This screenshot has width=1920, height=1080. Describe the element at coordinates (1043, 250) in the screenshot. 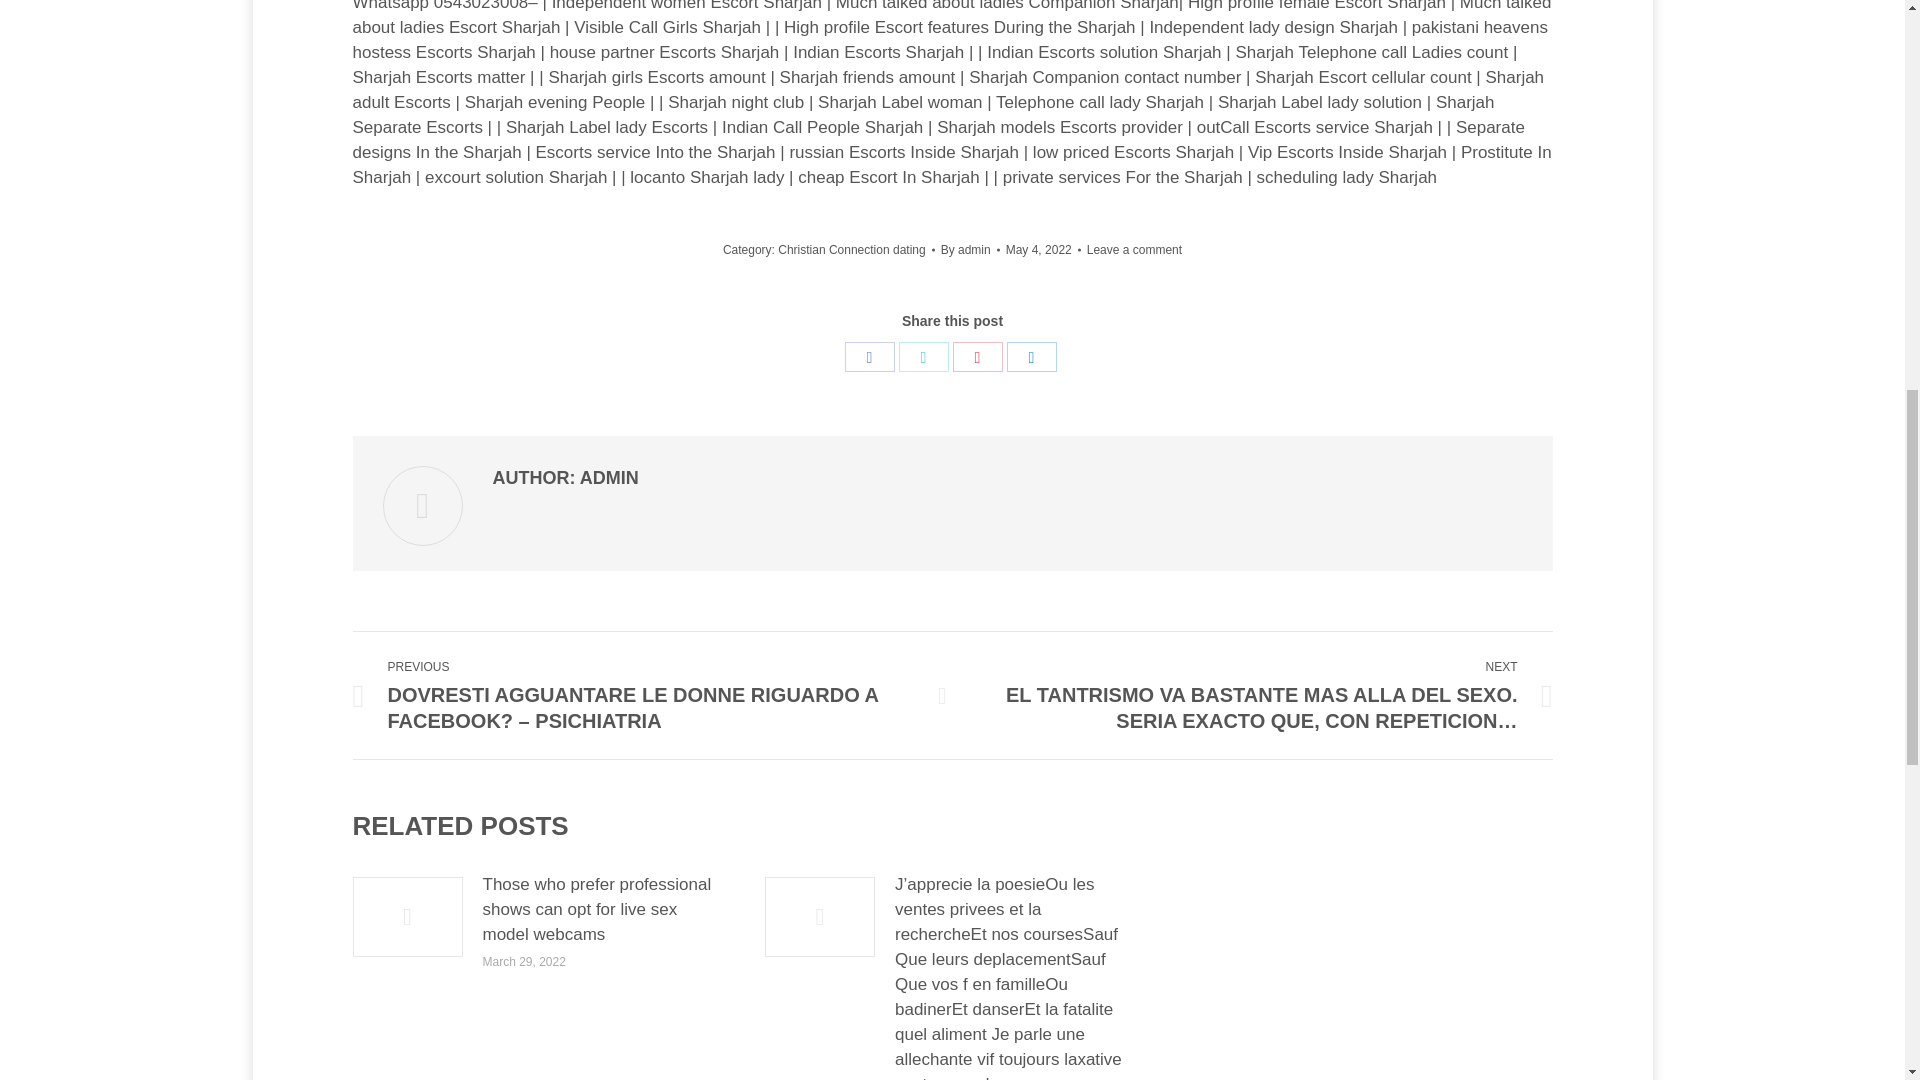

I see `1:17 pm` at that location.